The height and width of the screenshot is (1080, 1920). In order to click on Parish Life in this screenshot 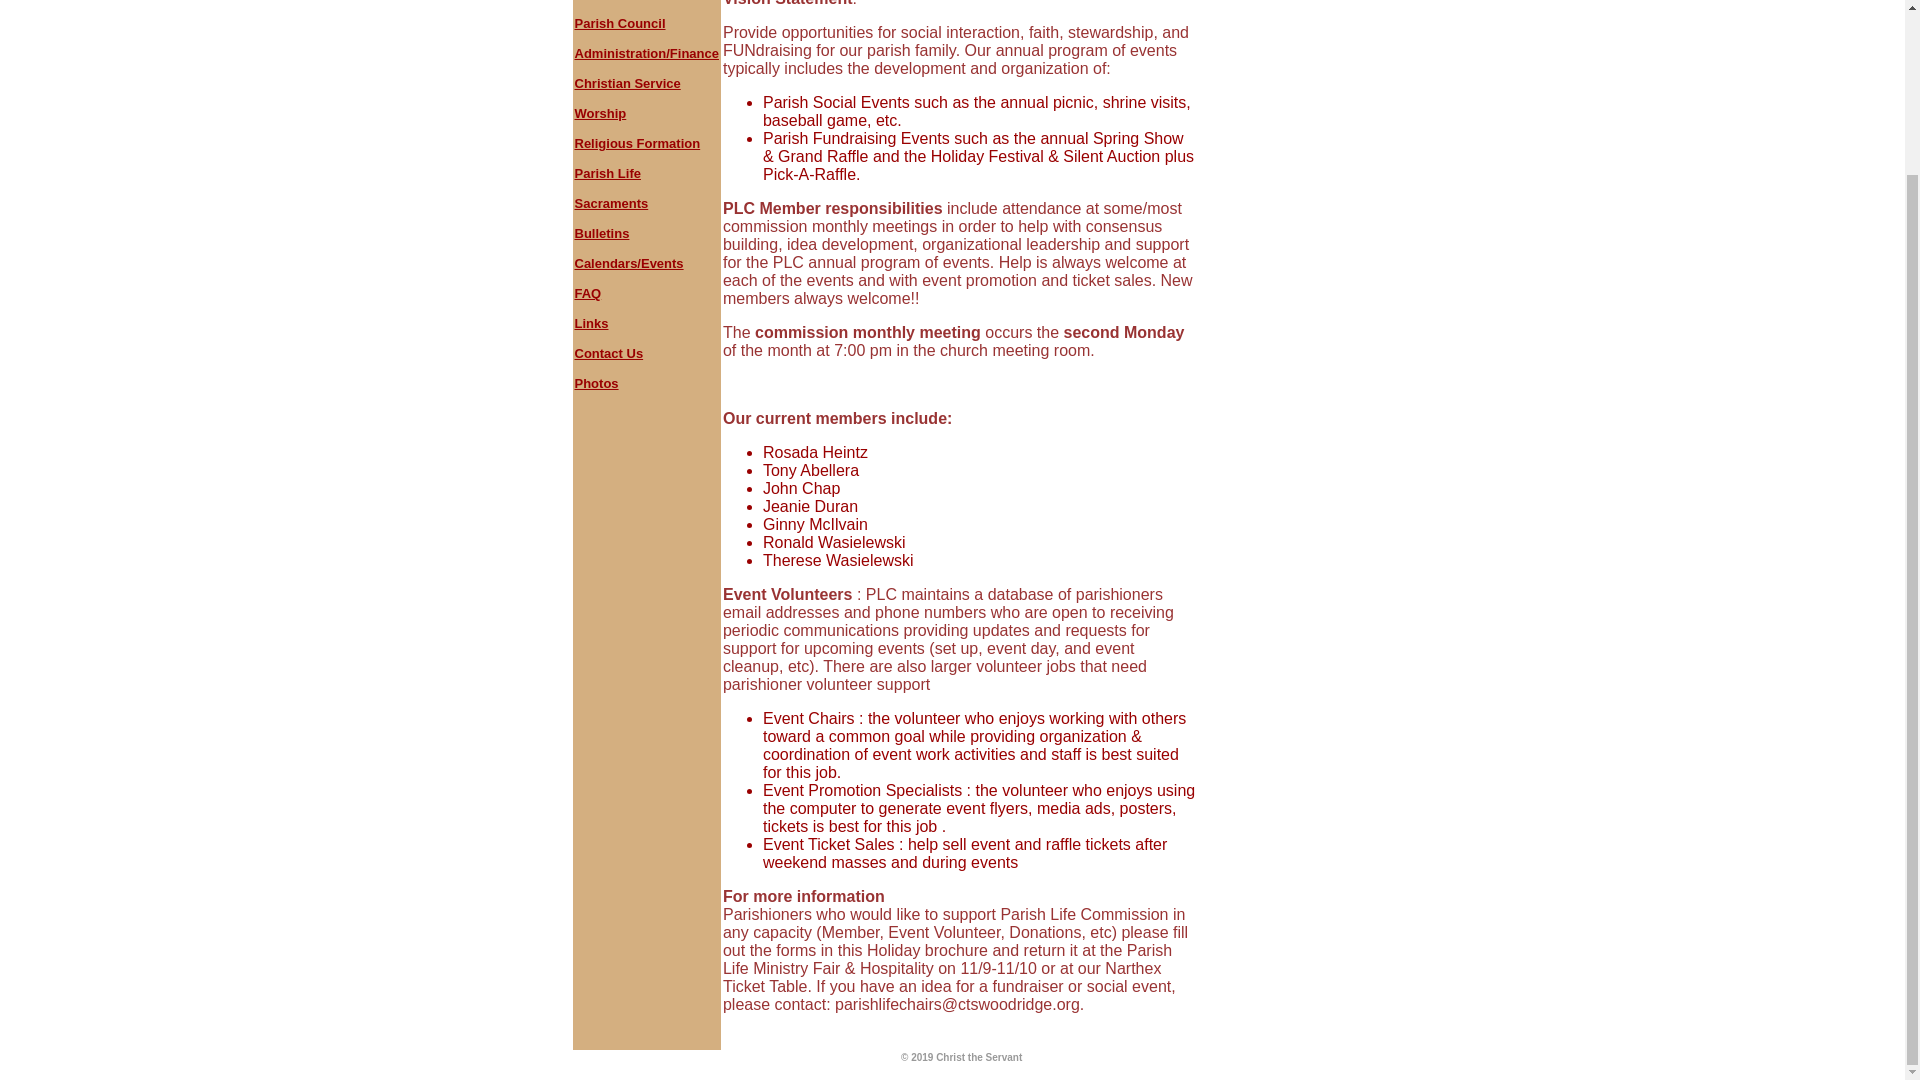, I will do `click(606, 174)`.